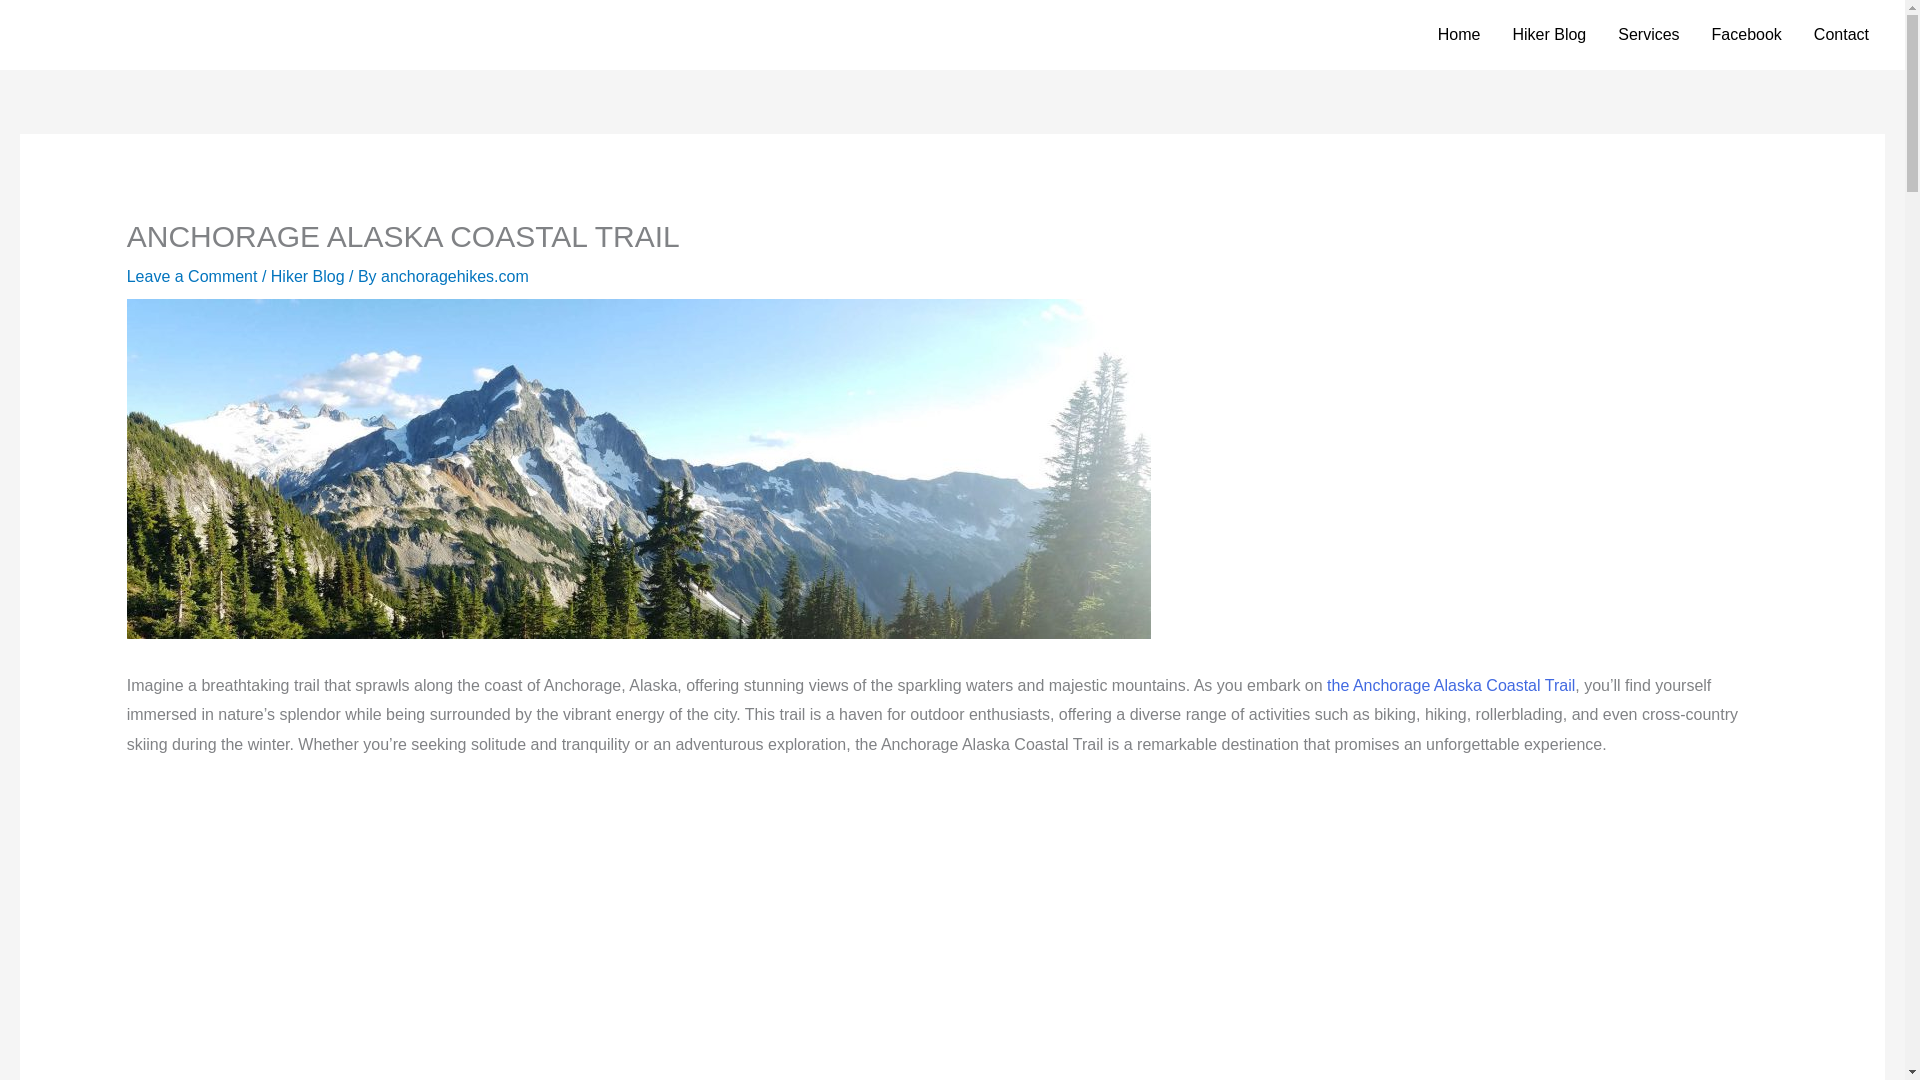 The image size is (1920, 1080). I want to click on anchoragehikes.com, so click(454, 276).